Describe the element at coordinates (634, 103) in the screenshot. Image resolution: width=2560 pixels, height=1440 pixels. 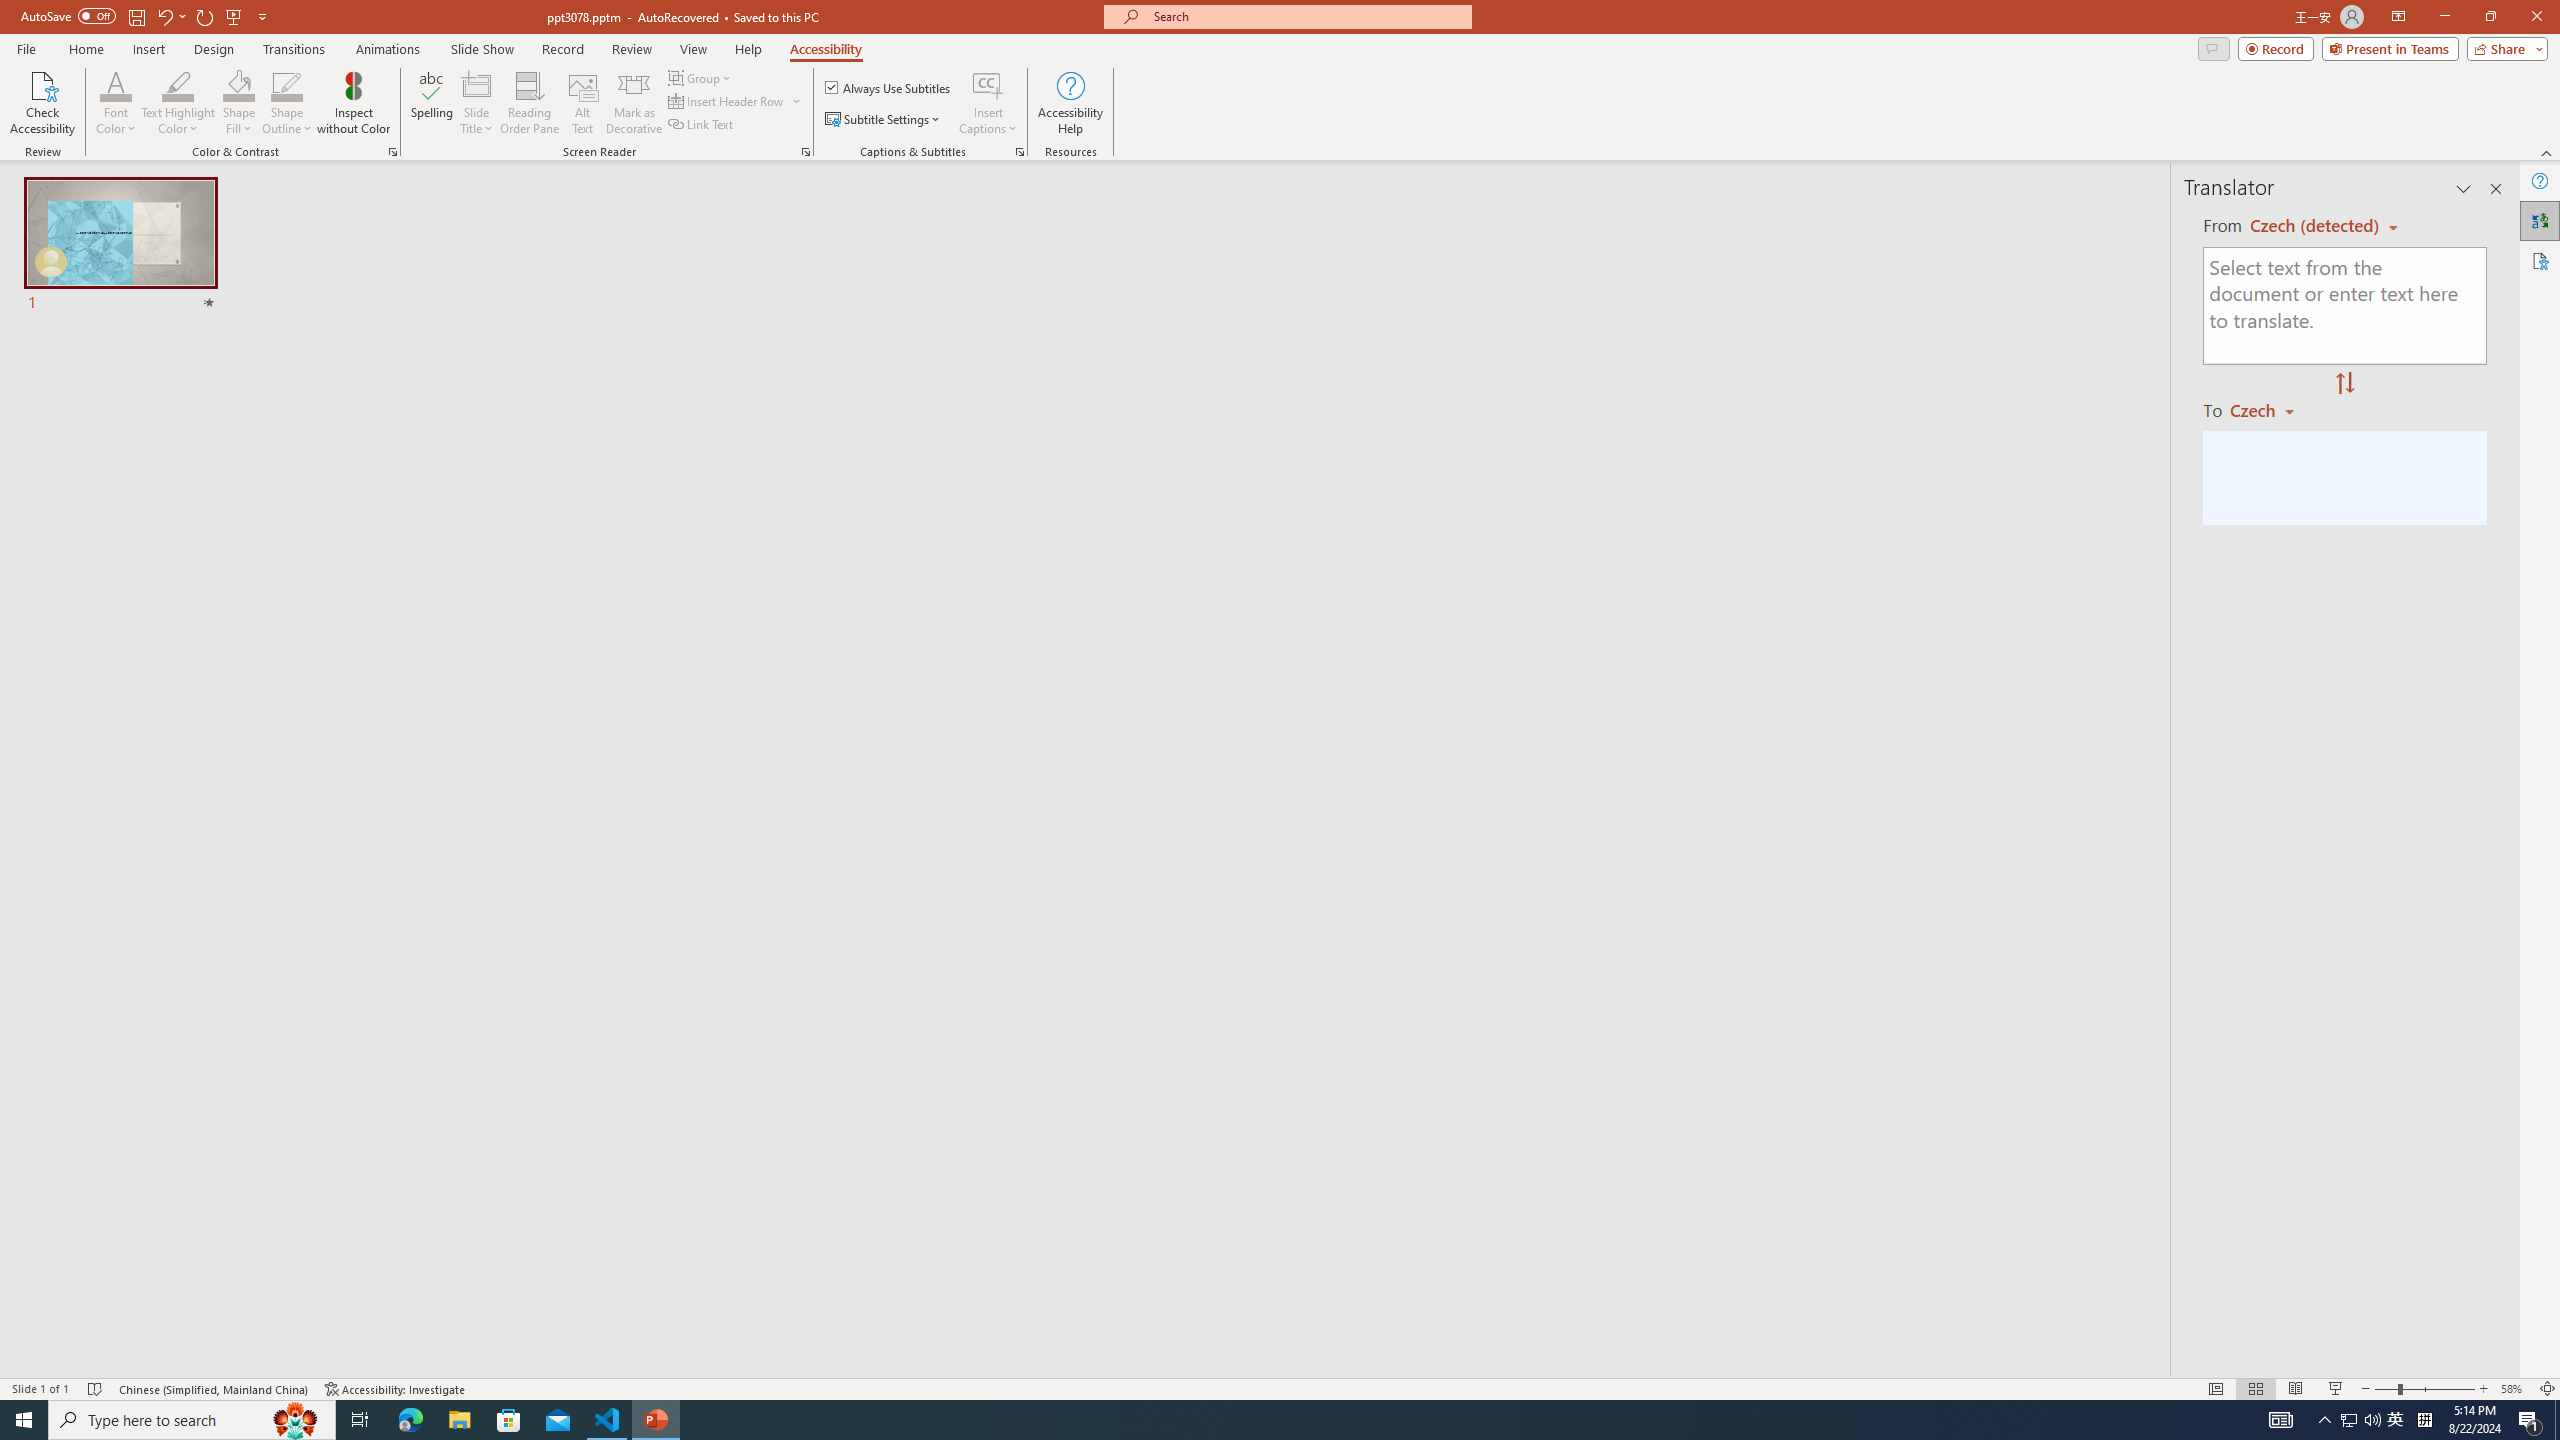
I see `Mark as Decorative` at that location.